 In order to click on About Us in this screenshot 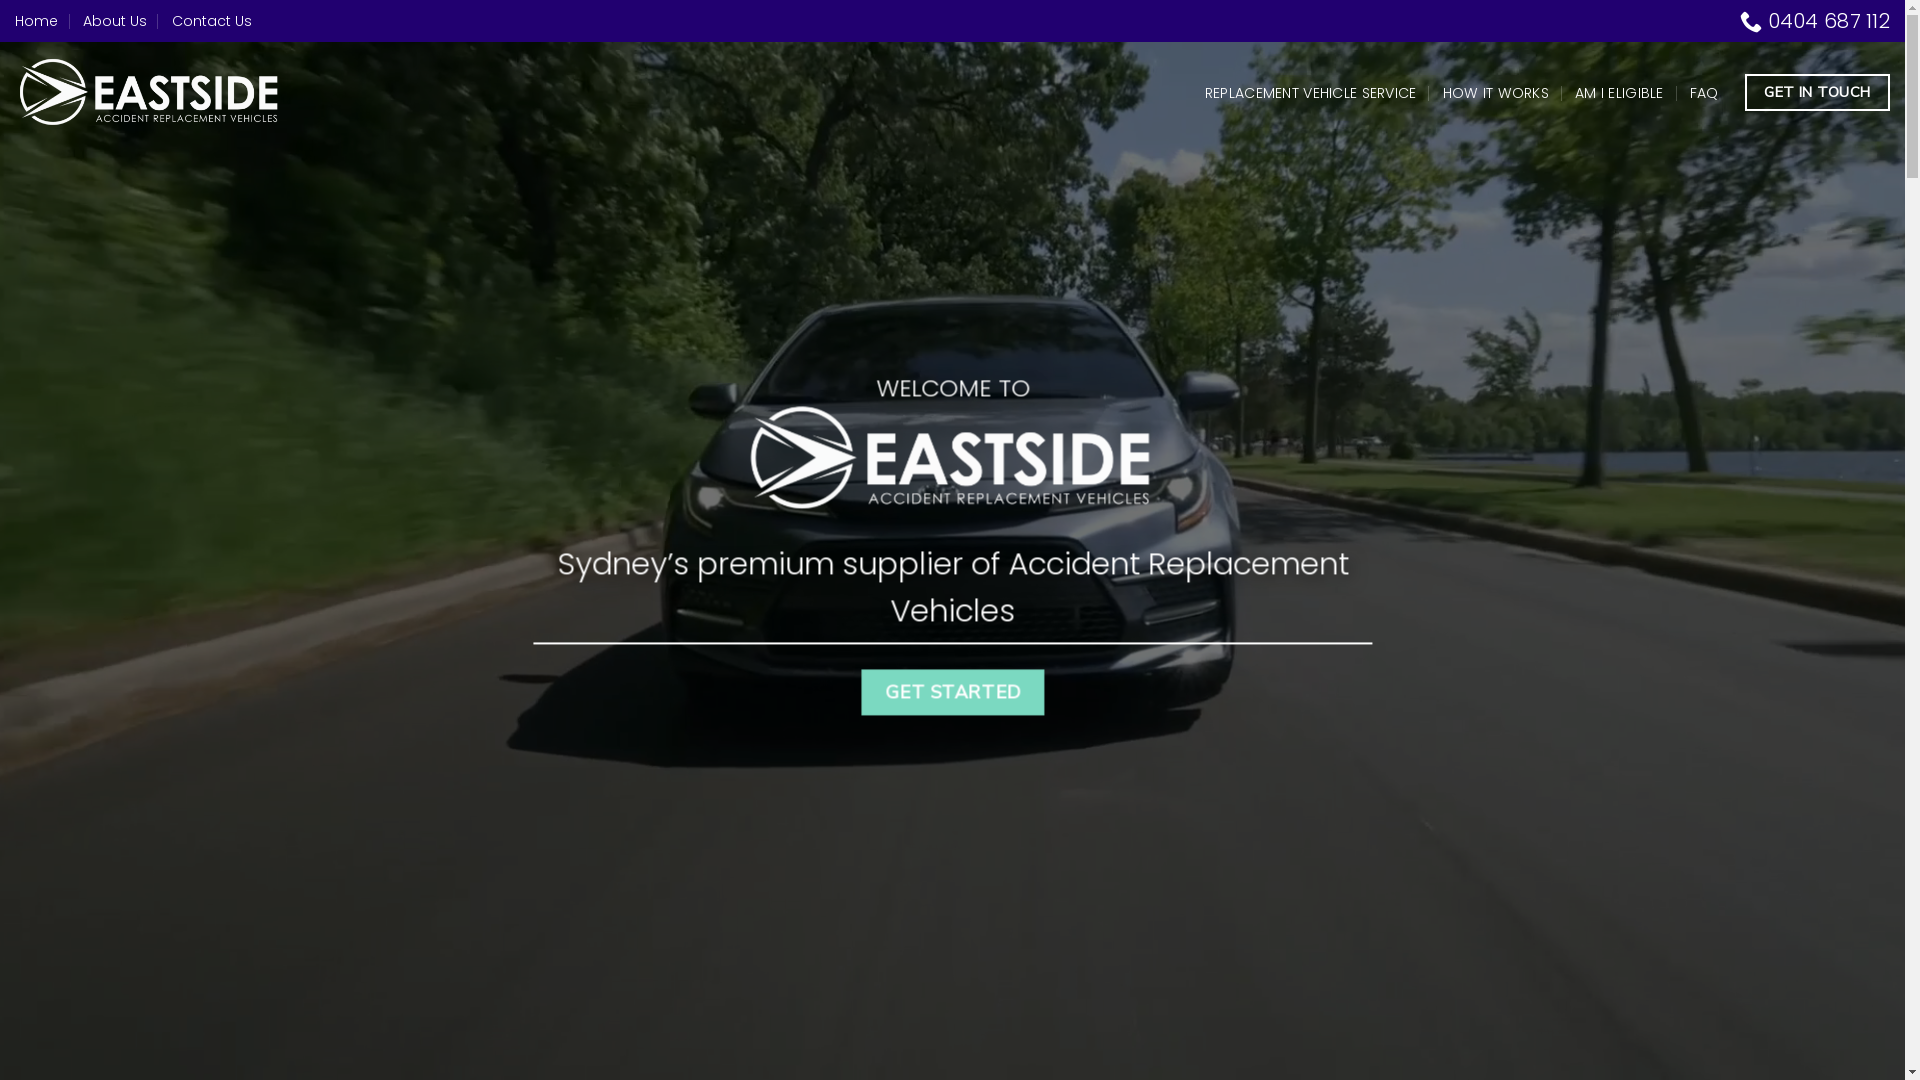, I will do `click(115, 22)`.